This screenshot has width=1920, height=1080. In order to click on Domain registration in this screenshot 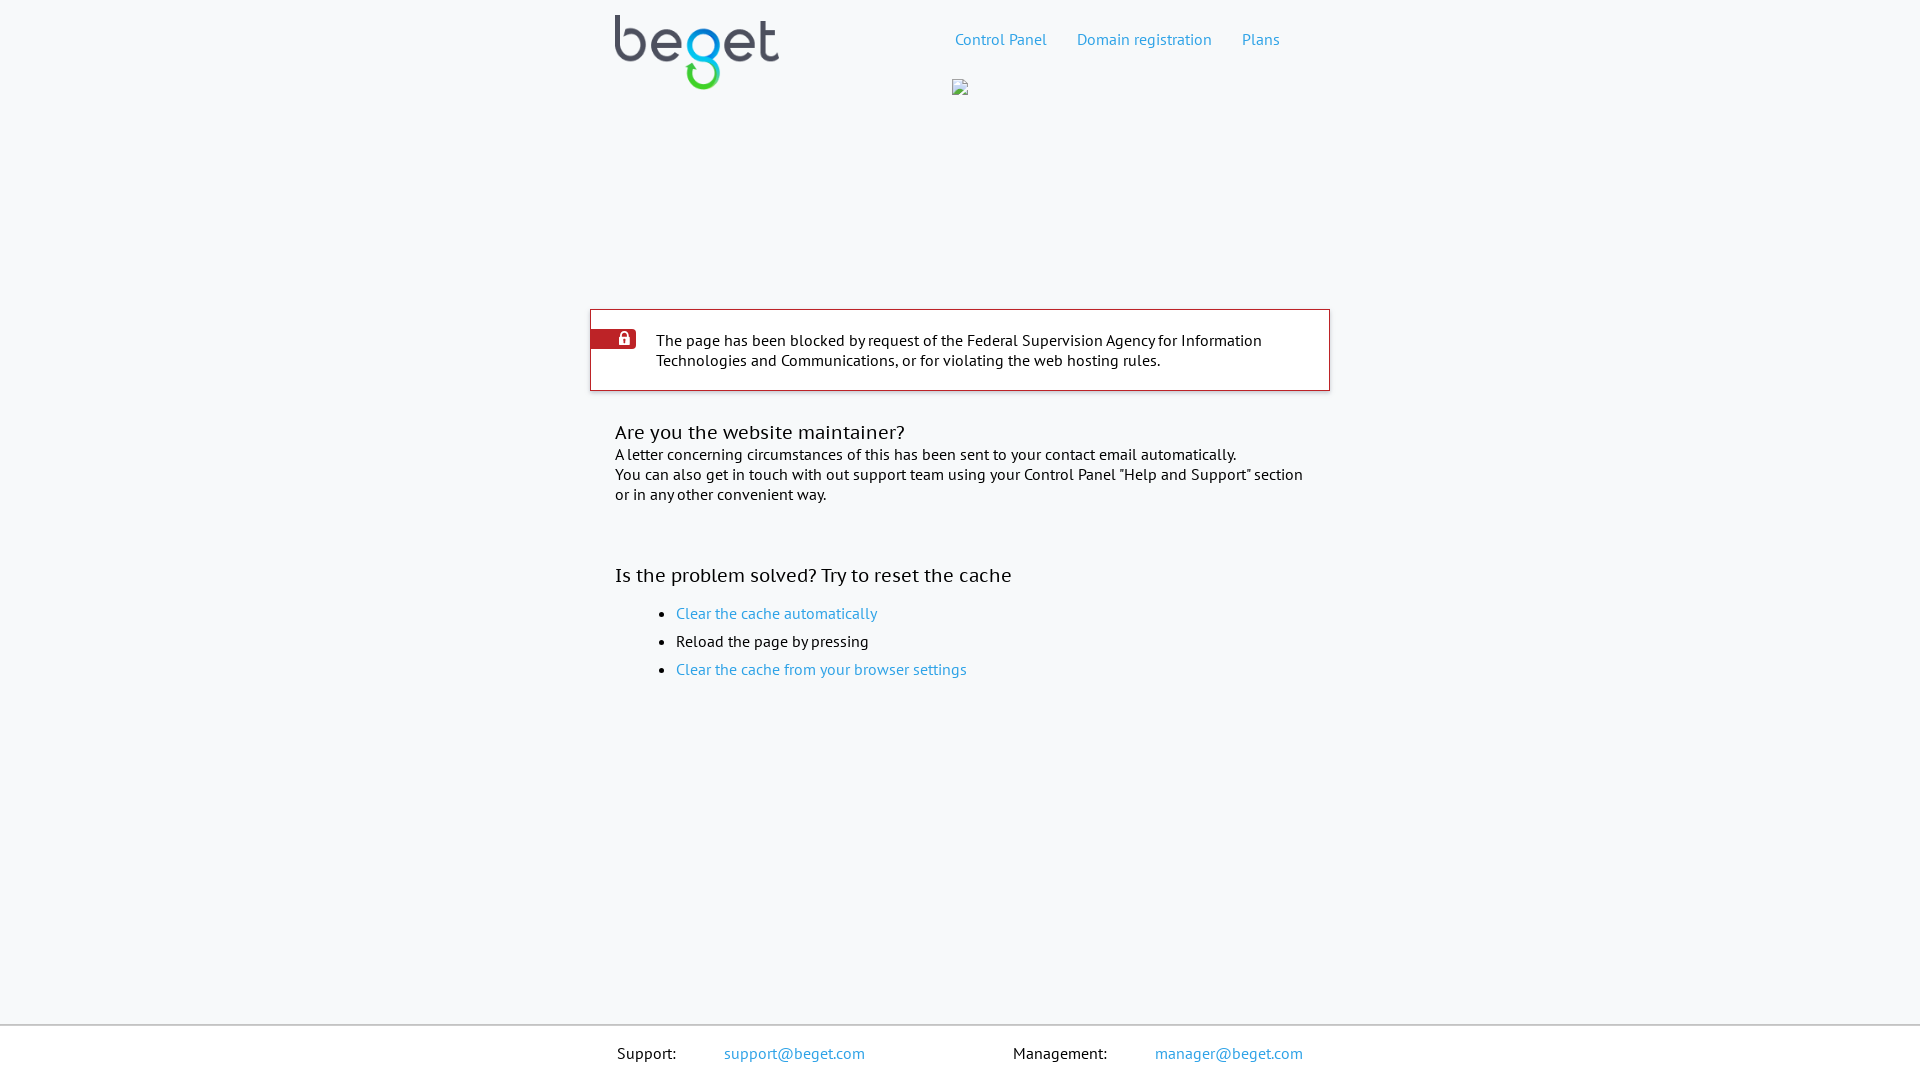, I will do `click(1144, 39)`.